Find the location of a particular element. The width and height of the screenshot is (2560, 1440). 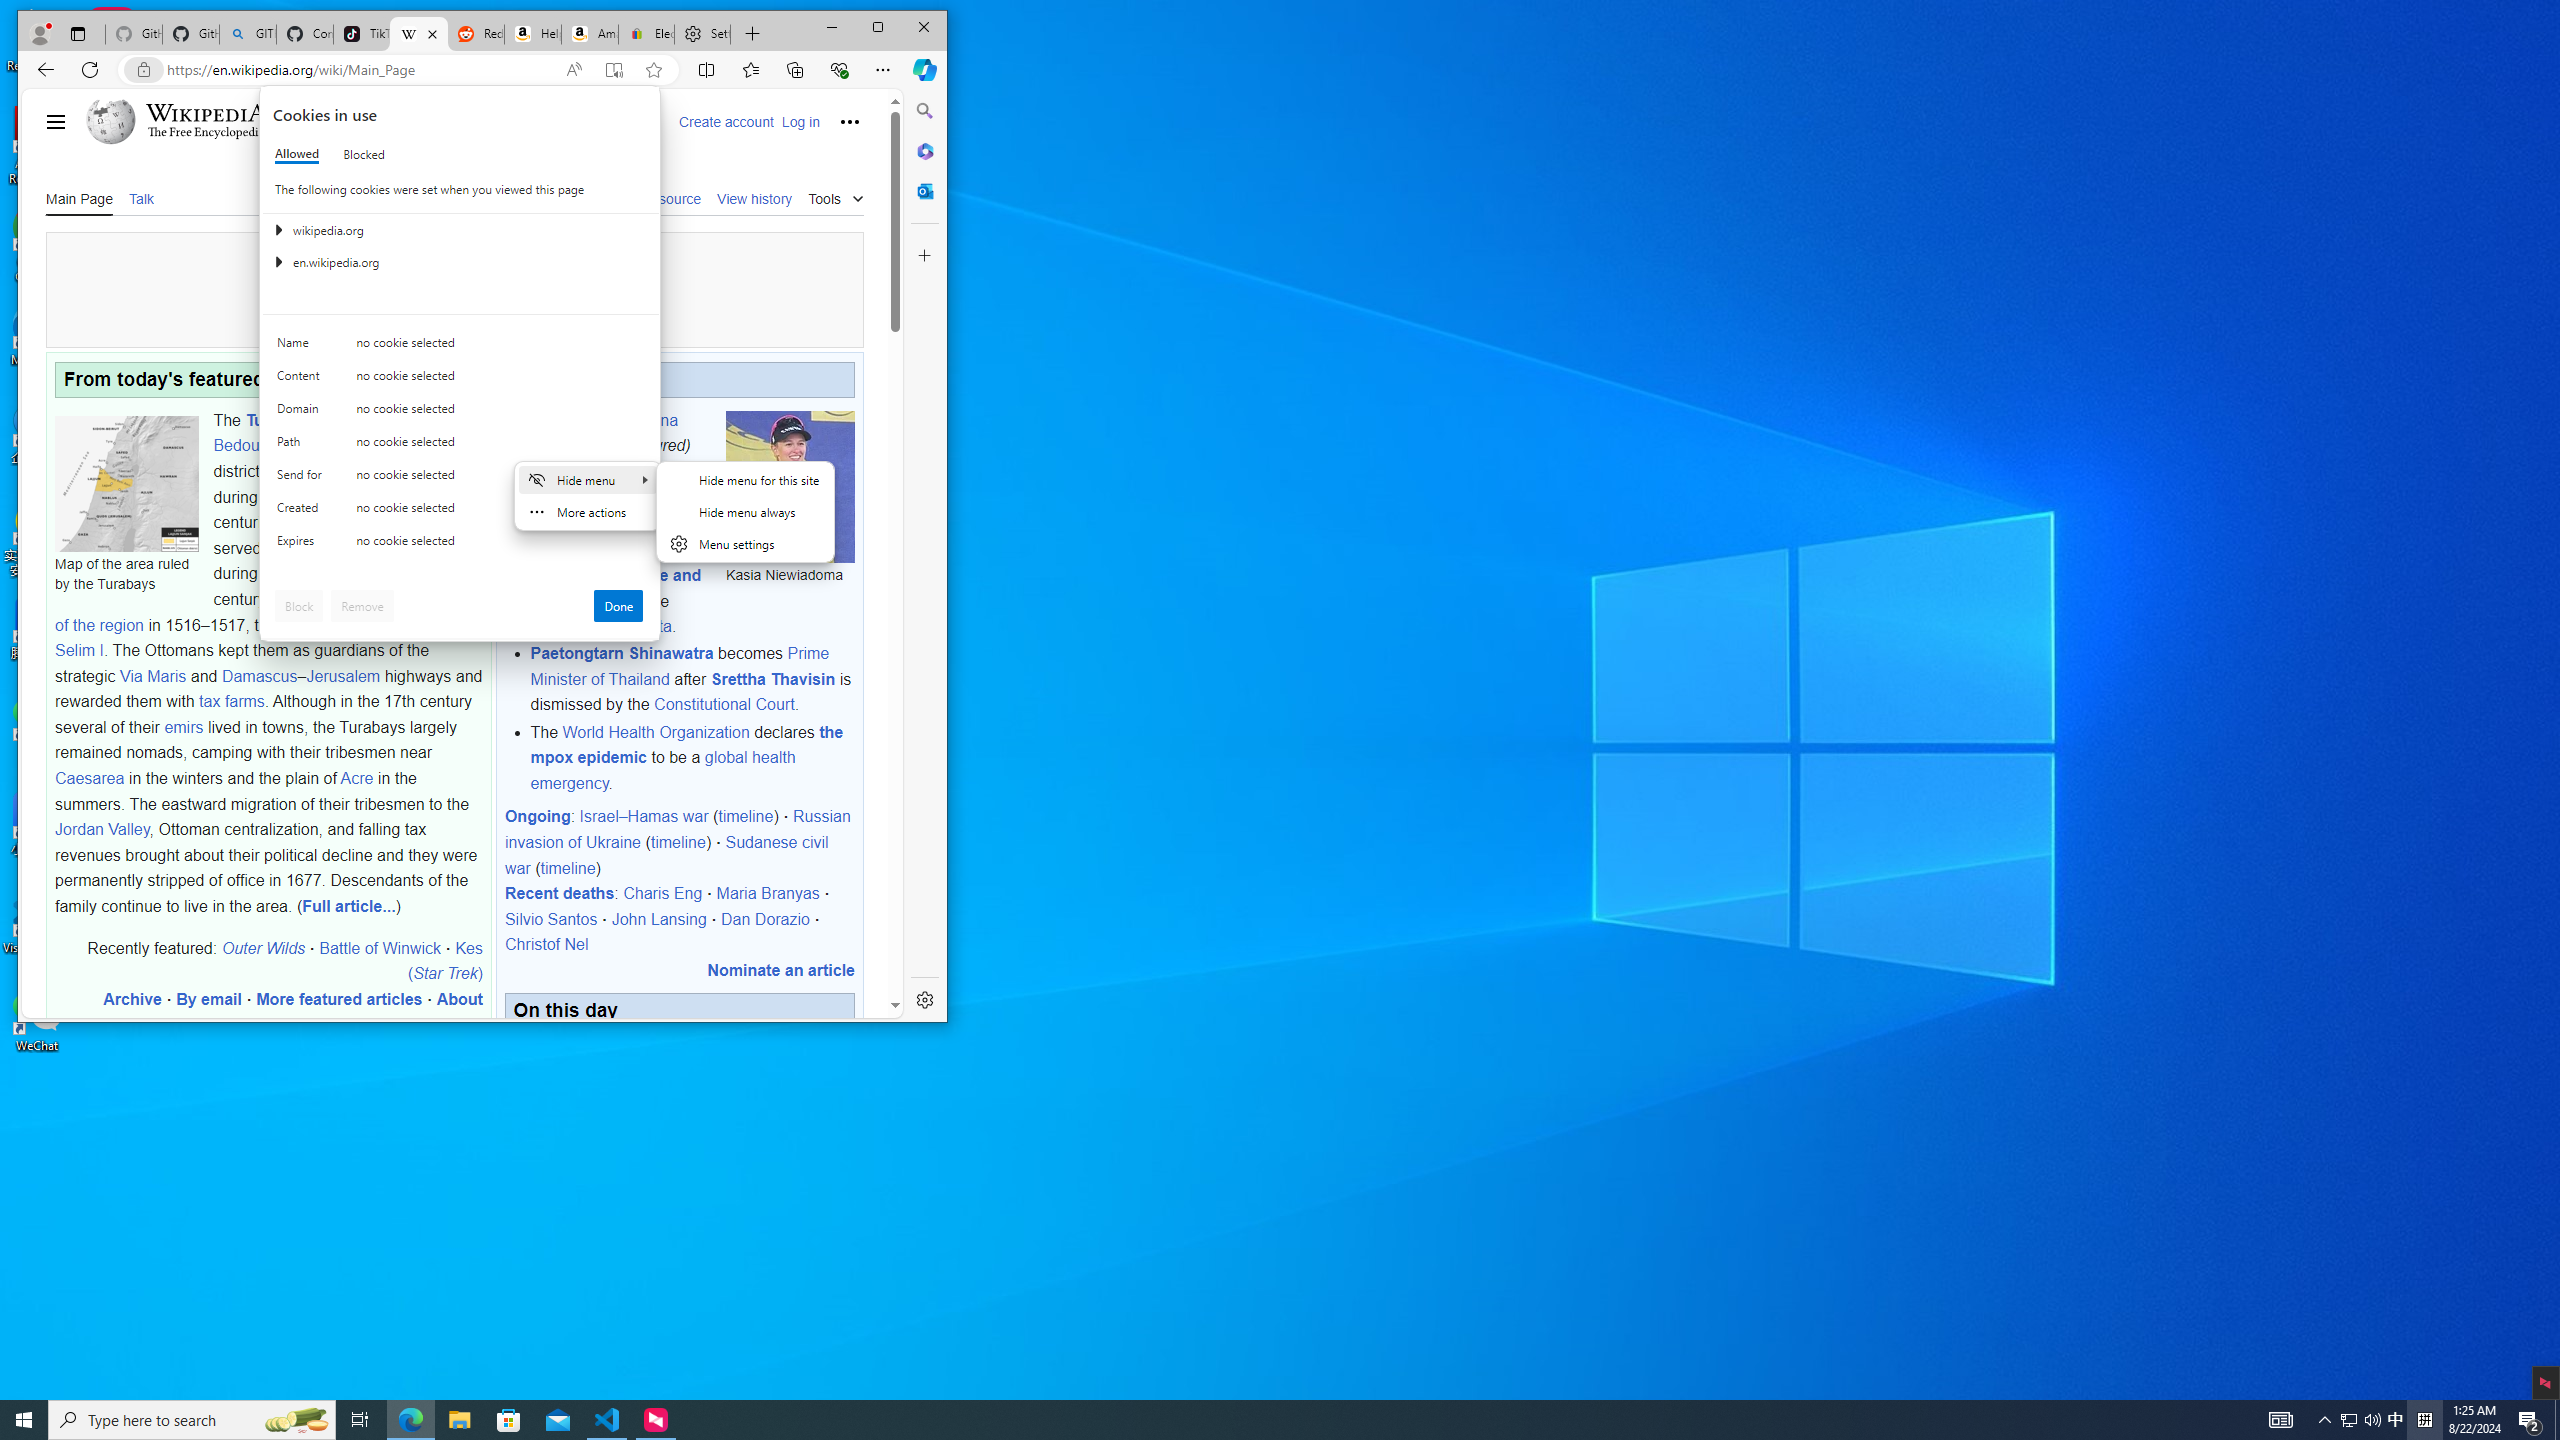

Task View is located at coordinates (360, 1420).